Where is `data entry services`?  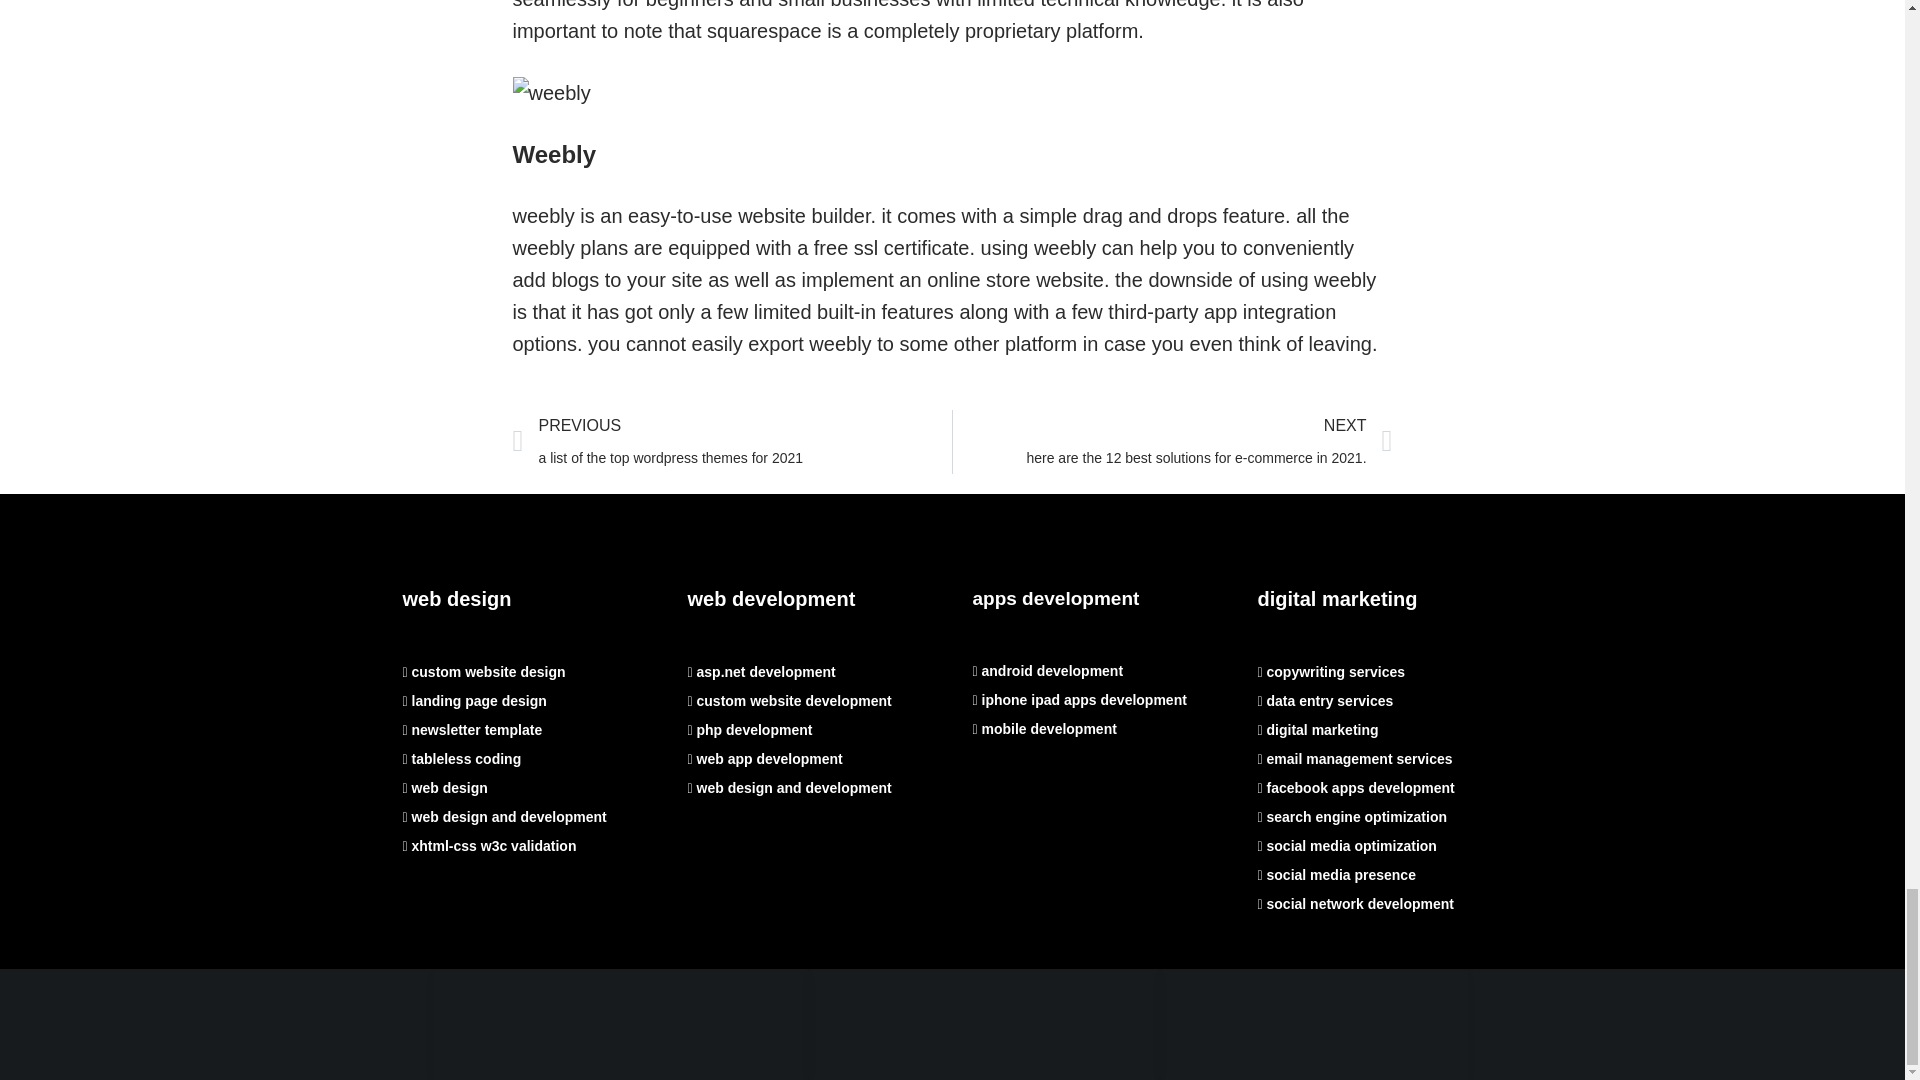 data entry services is located at coordinates (790, 700).